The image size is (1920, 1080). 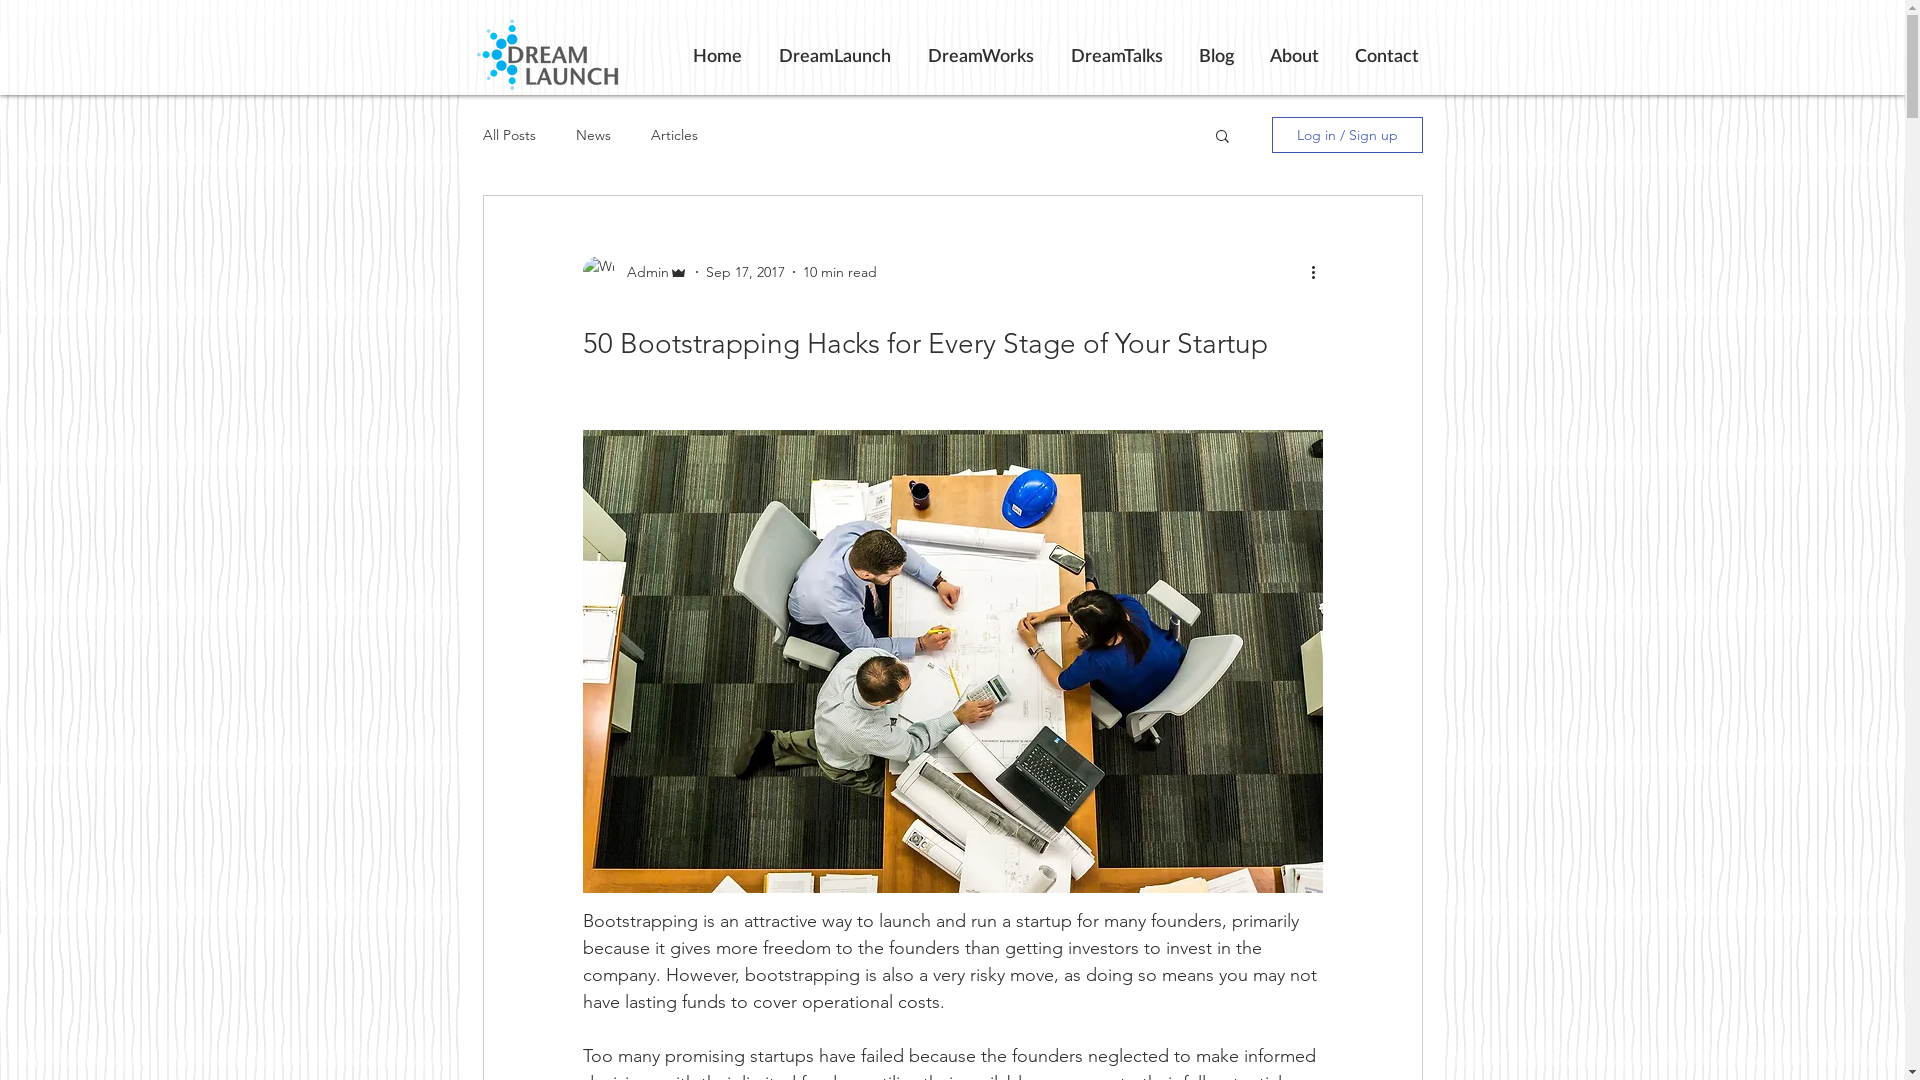 What do you see at coordinates (1294, 55) in the screenshot?
I see `About` at bounding box center [1294, 55].